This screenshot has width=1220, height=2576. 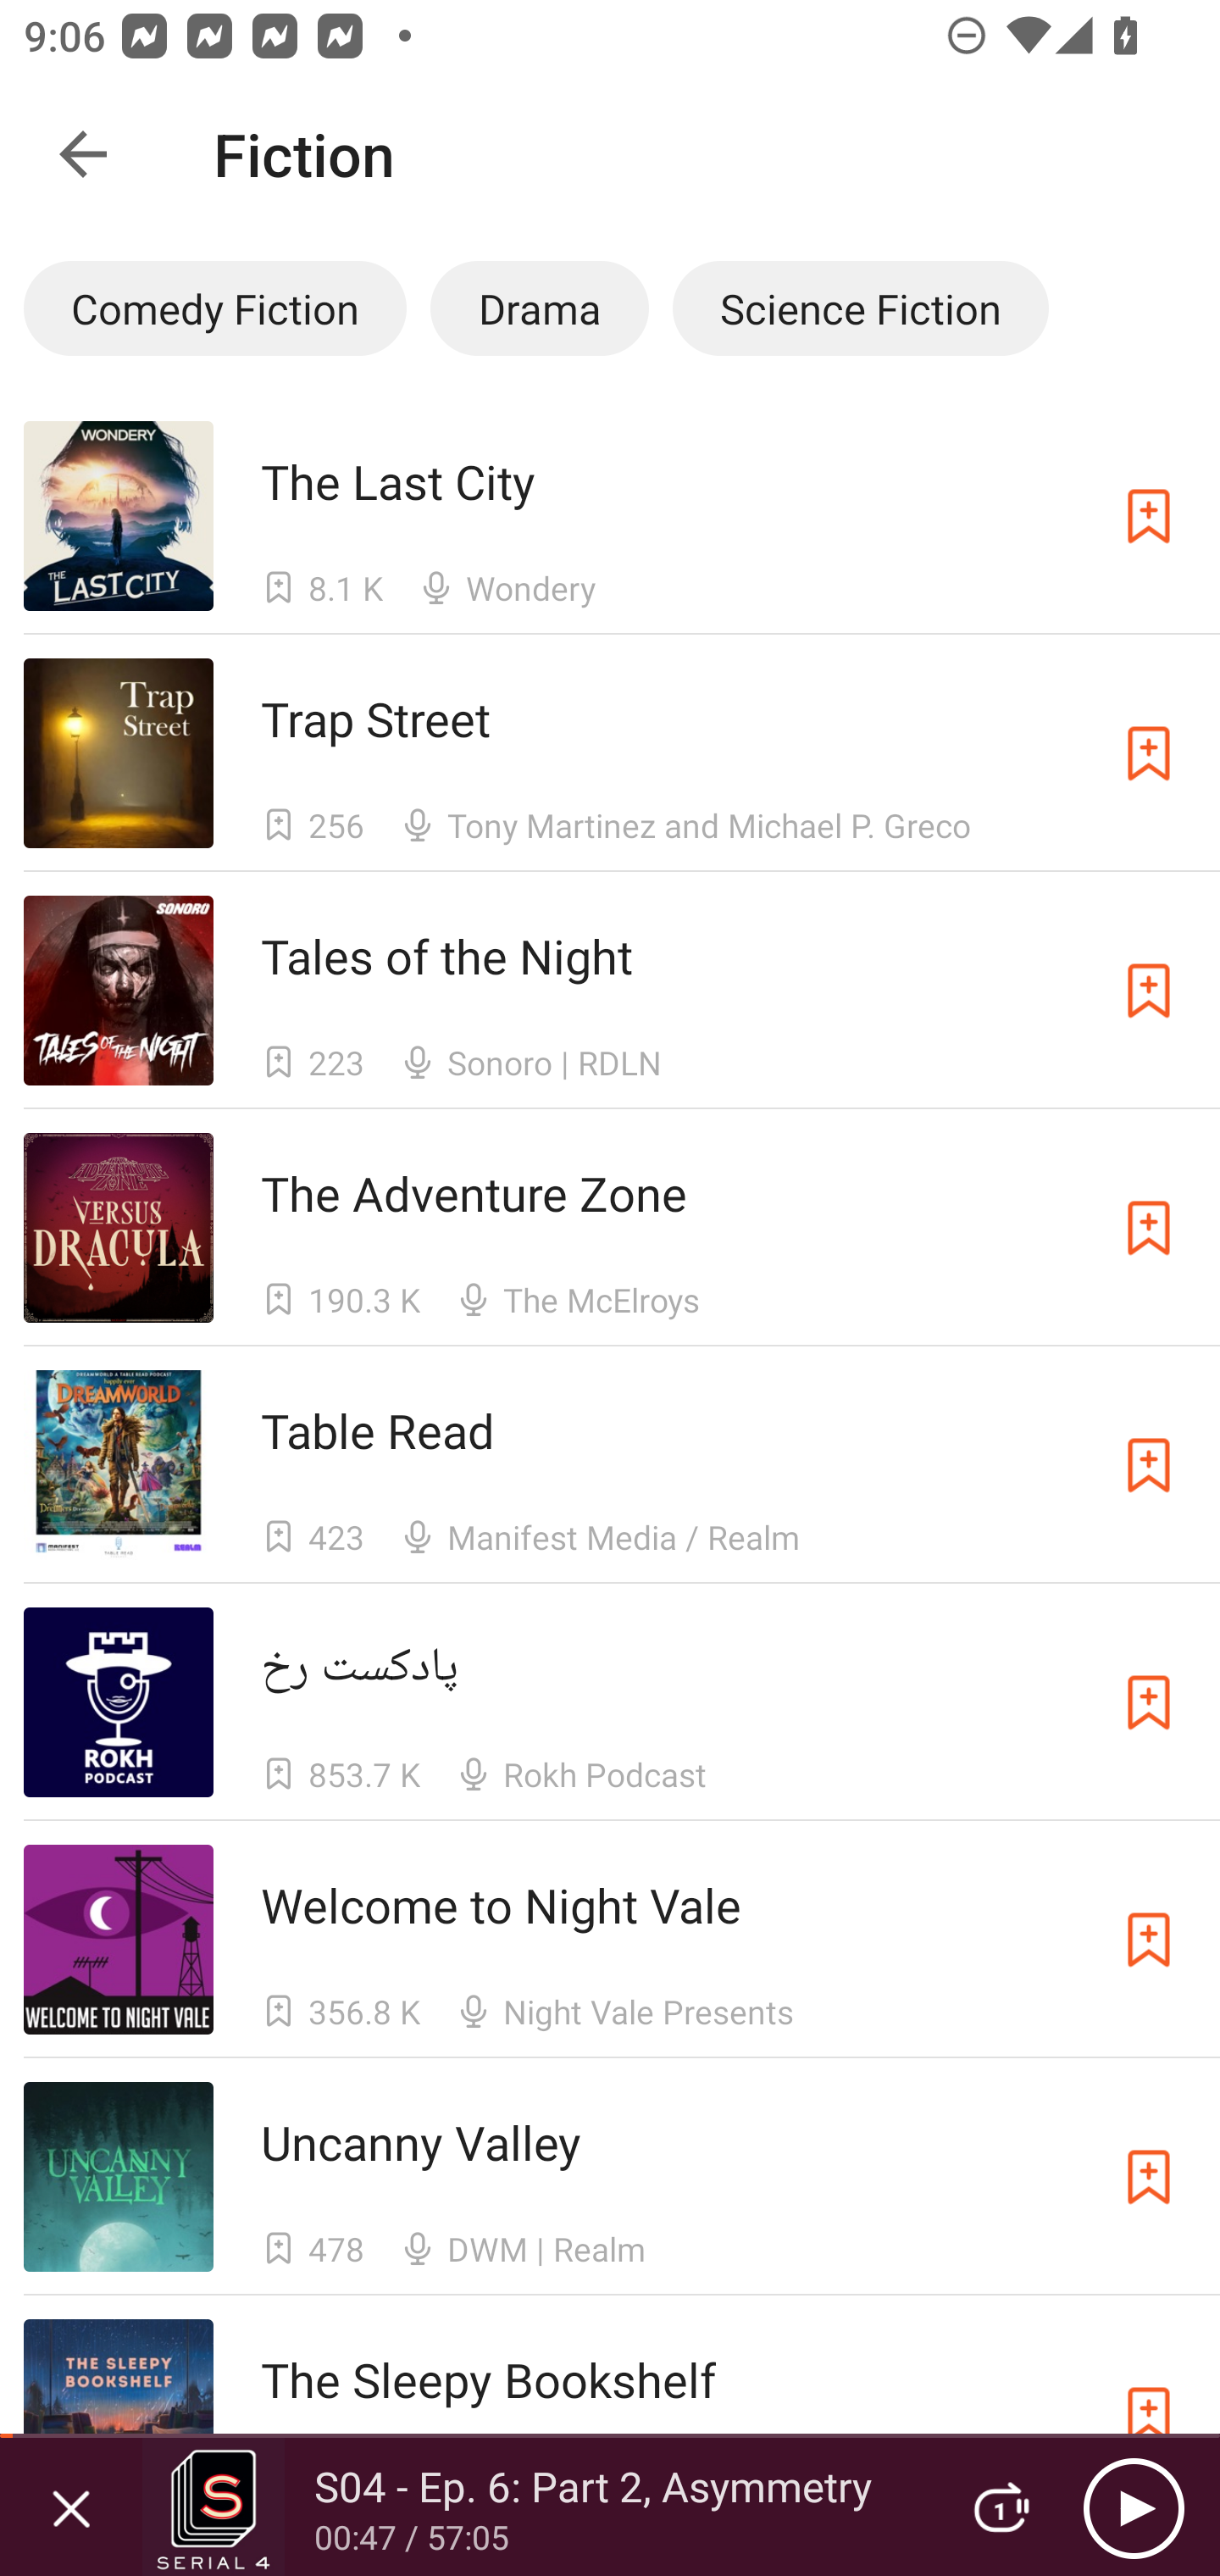 I want to click on Play, so click(x=1134, y=2507).